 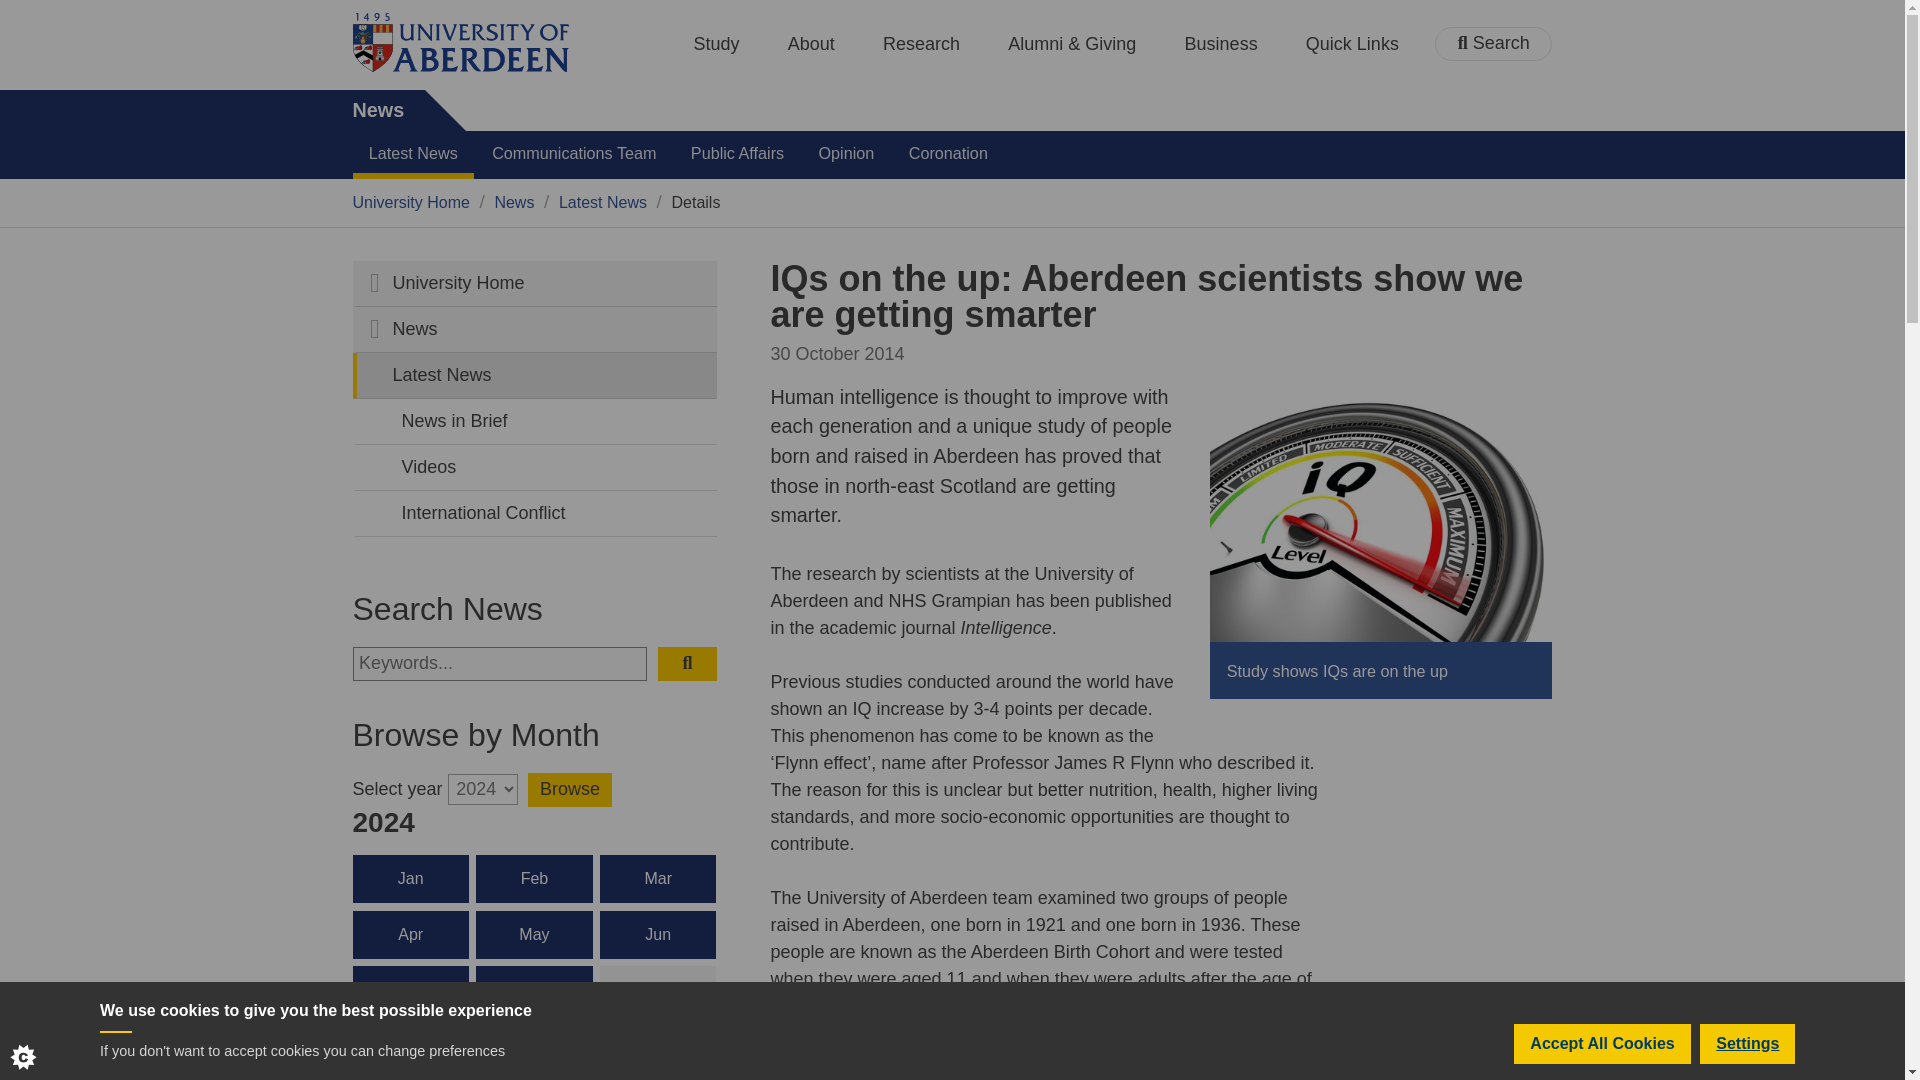 I want to click on Study shows IQs are on the up, so click(x=1380, y=517).